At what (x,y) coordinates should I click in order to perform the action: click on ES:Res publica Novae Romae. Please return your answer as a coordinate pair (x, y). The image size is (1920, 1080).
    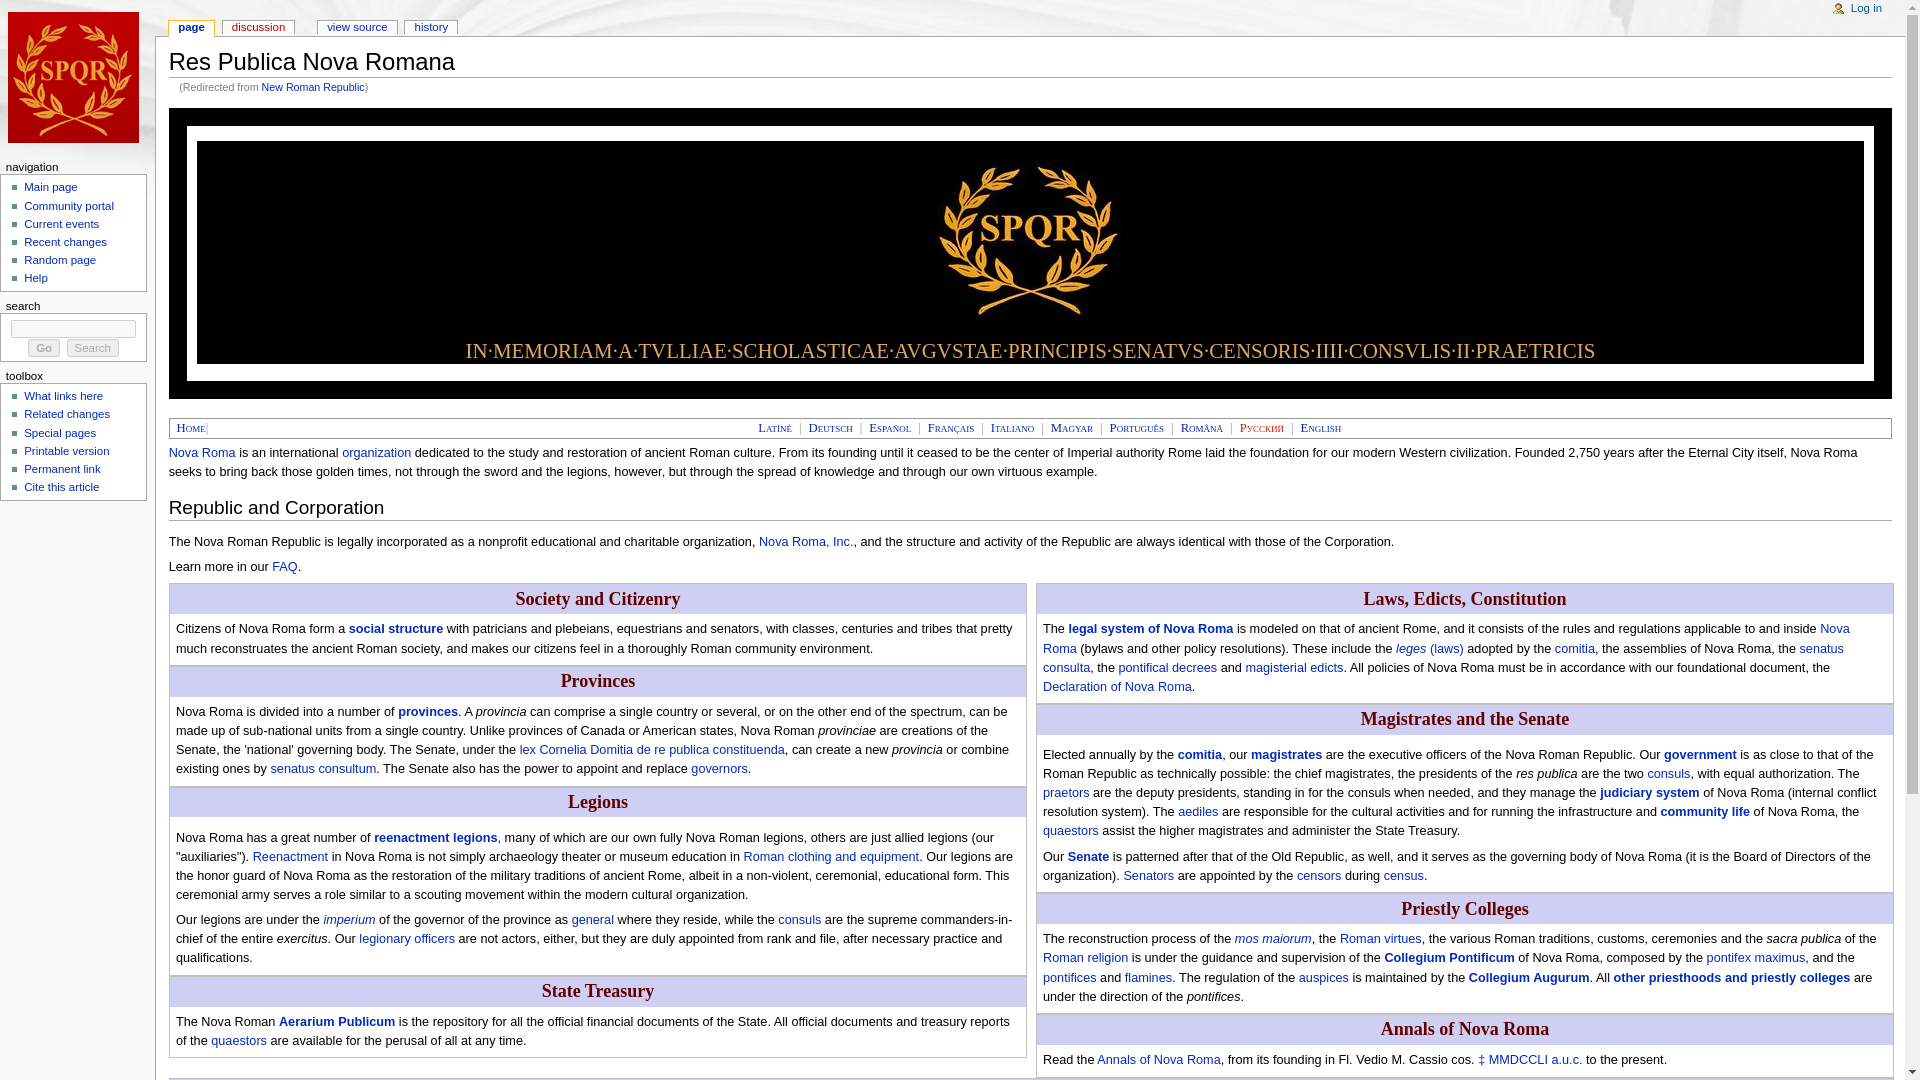
    Looking at the image, I should click on (890, 428).